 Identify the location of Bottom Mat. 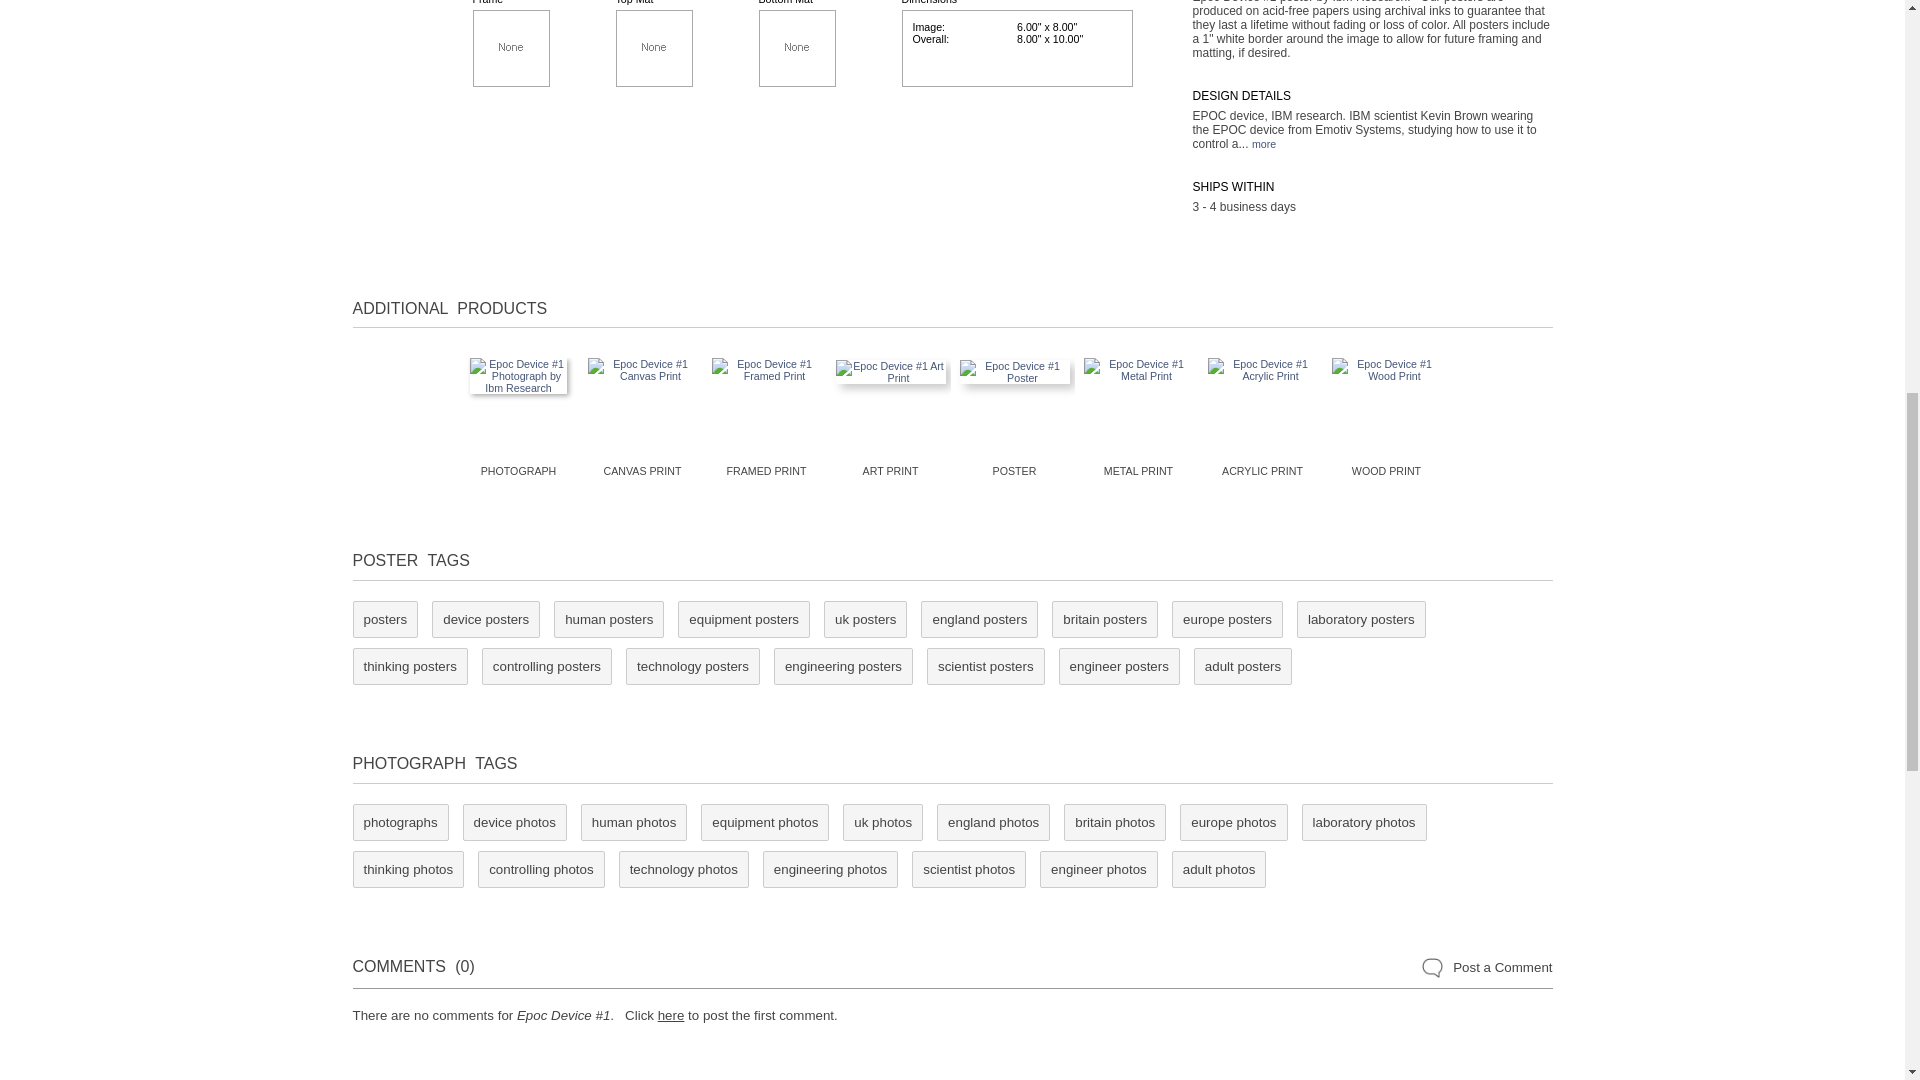
(796, 48).